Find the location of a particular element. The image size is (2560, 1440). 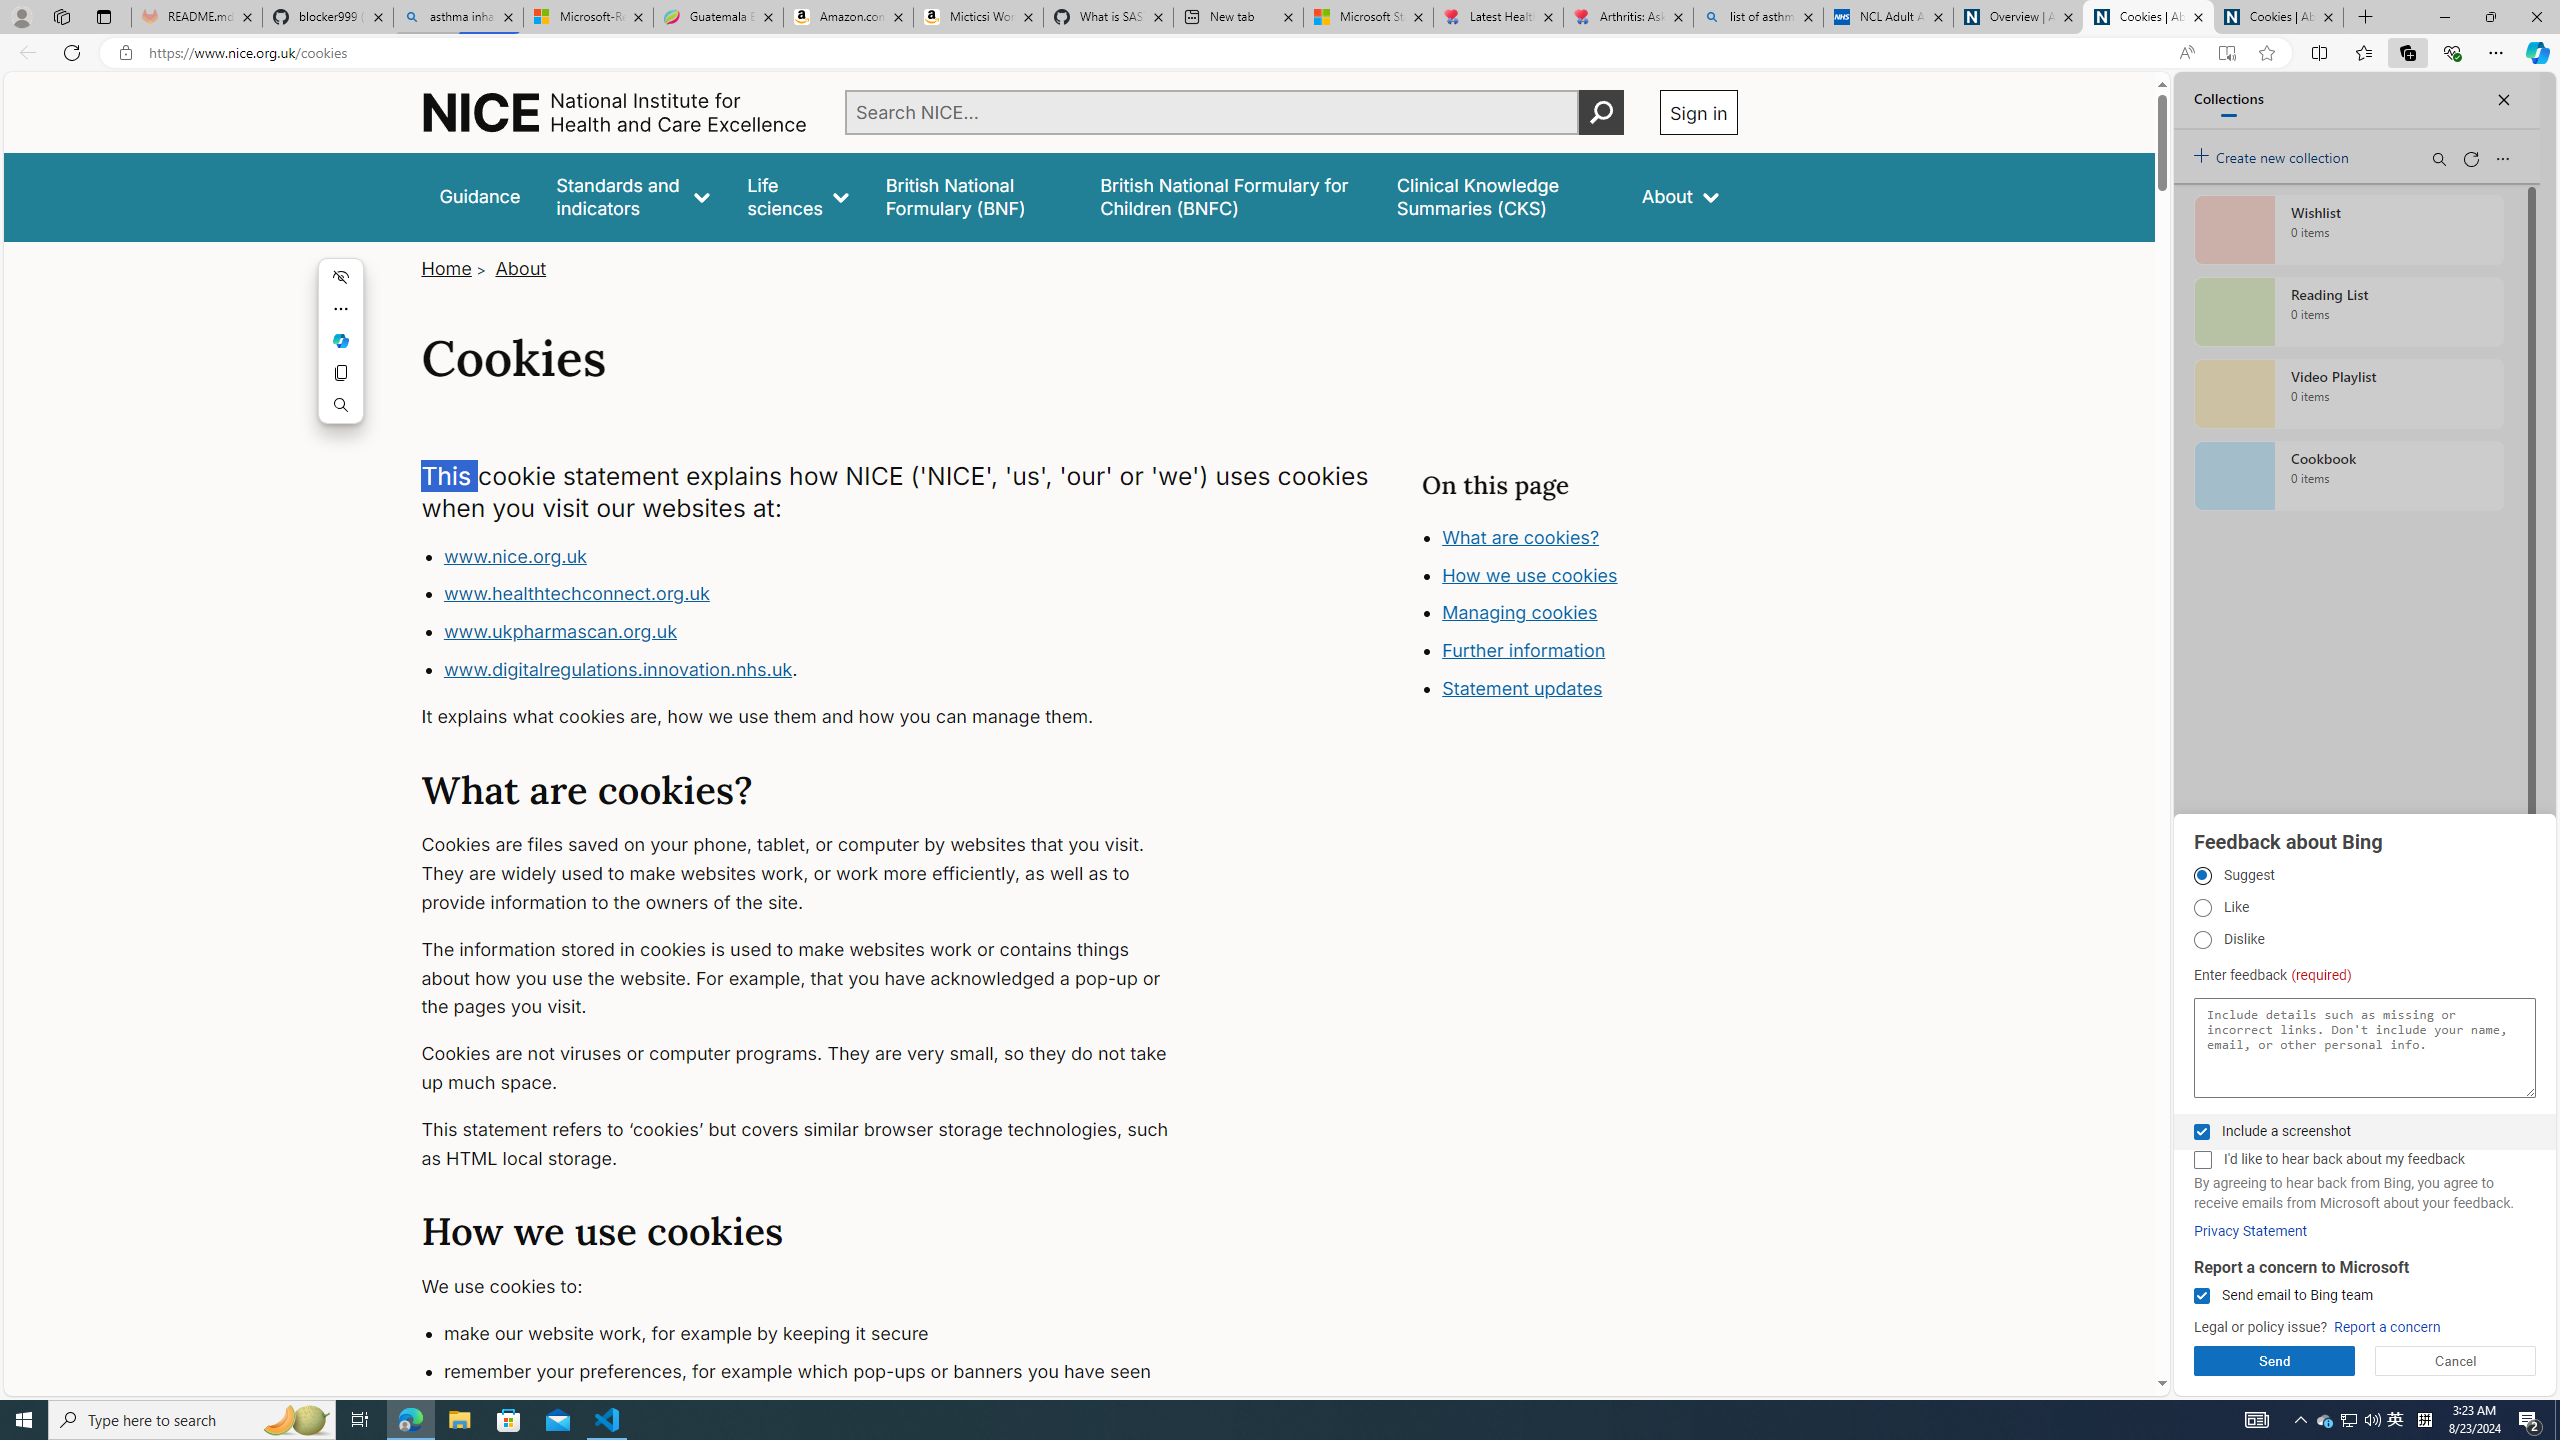

About is located at coordinates (1680, 196).